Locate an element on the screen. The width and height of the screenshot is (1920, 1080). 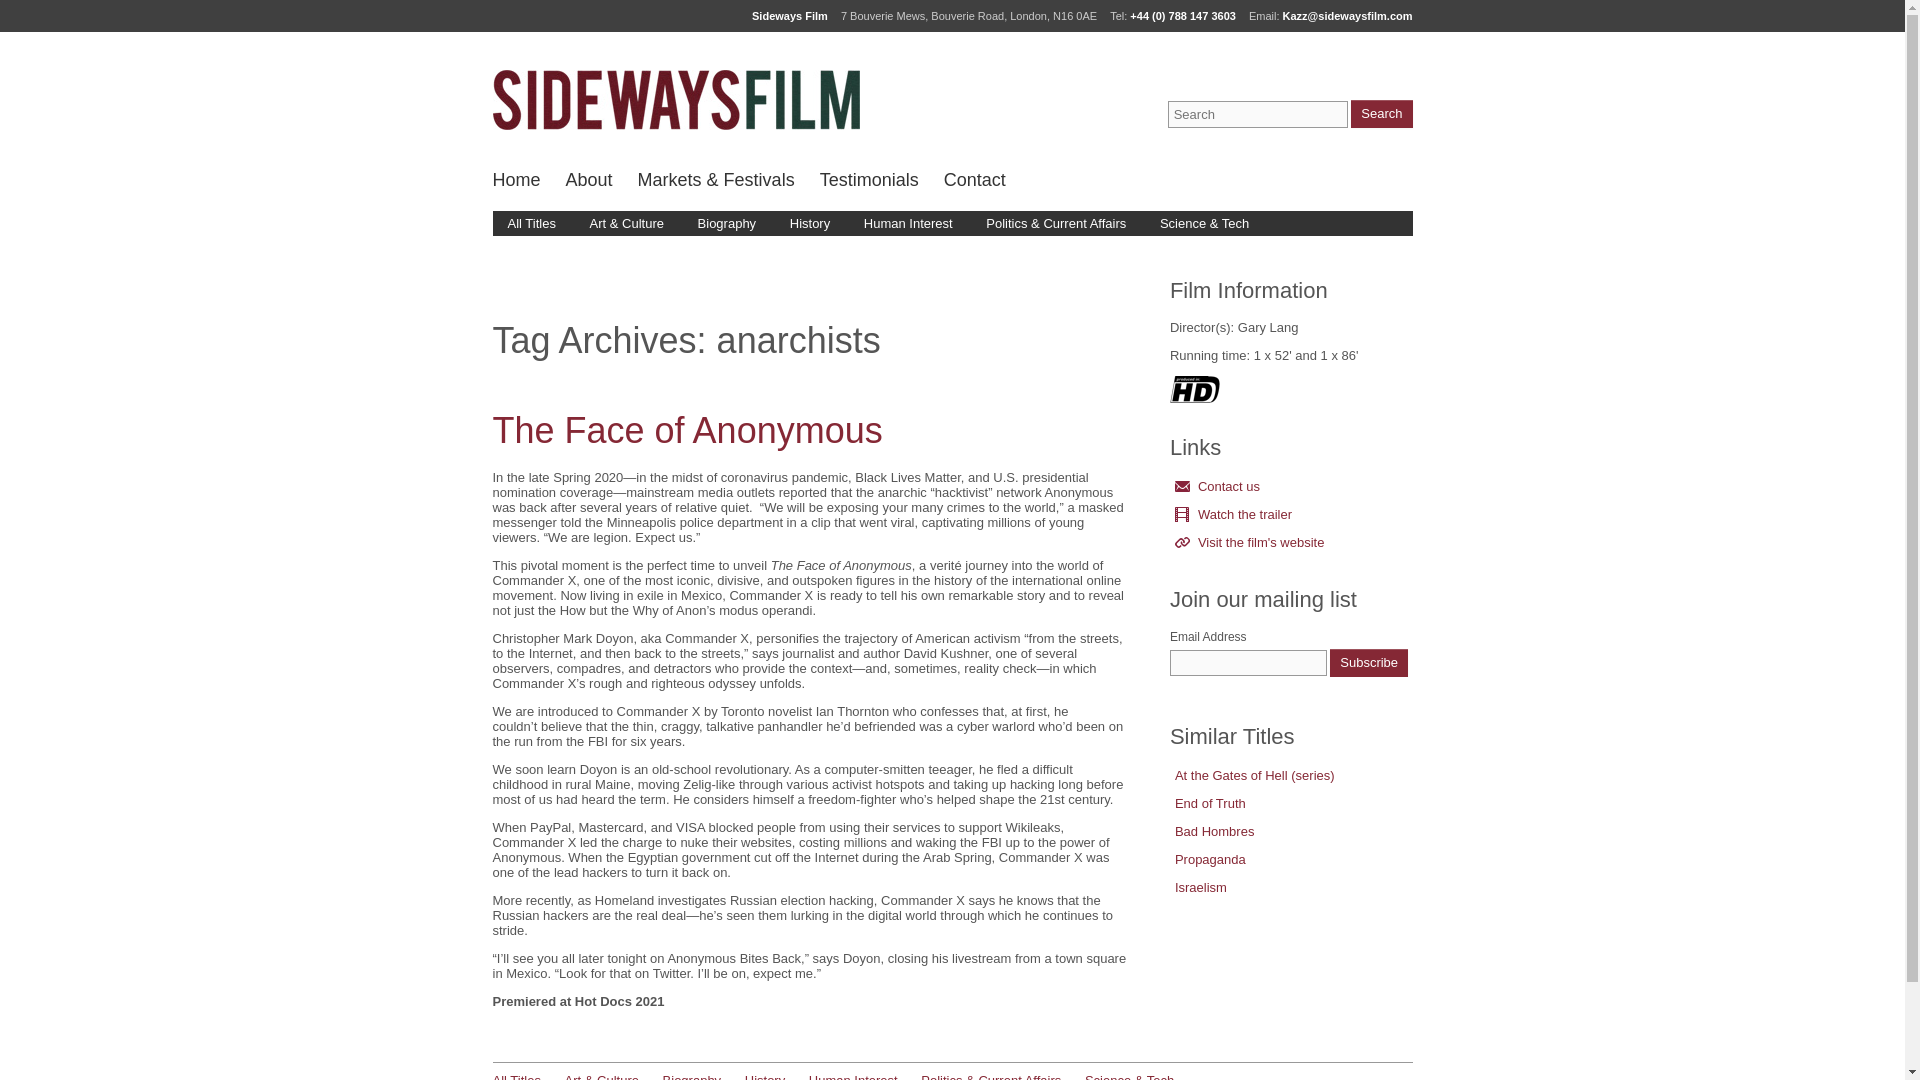
Visit the film's website is located at coordinates (1291, 542).